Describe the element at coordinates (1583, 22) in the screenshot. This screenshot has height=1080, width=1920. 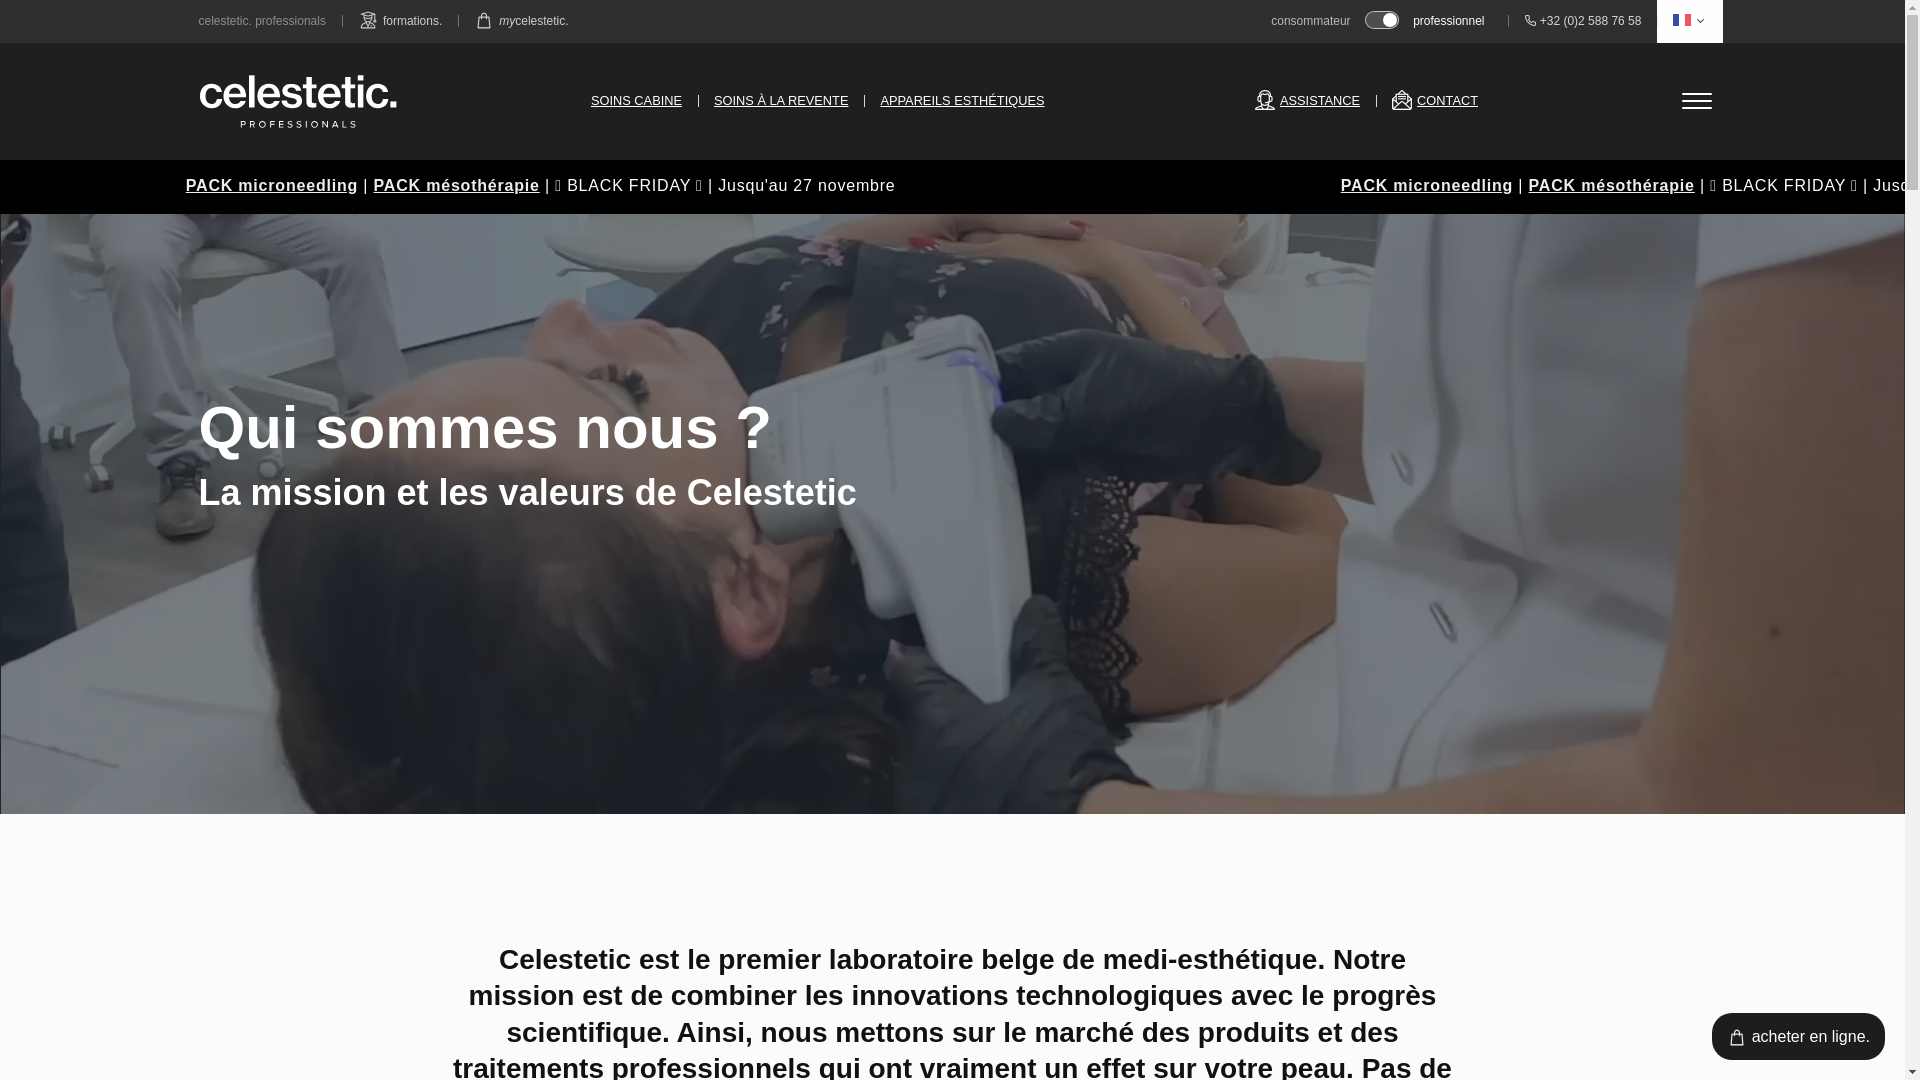
I see `+32 (0)2 588 76 58` at that location.